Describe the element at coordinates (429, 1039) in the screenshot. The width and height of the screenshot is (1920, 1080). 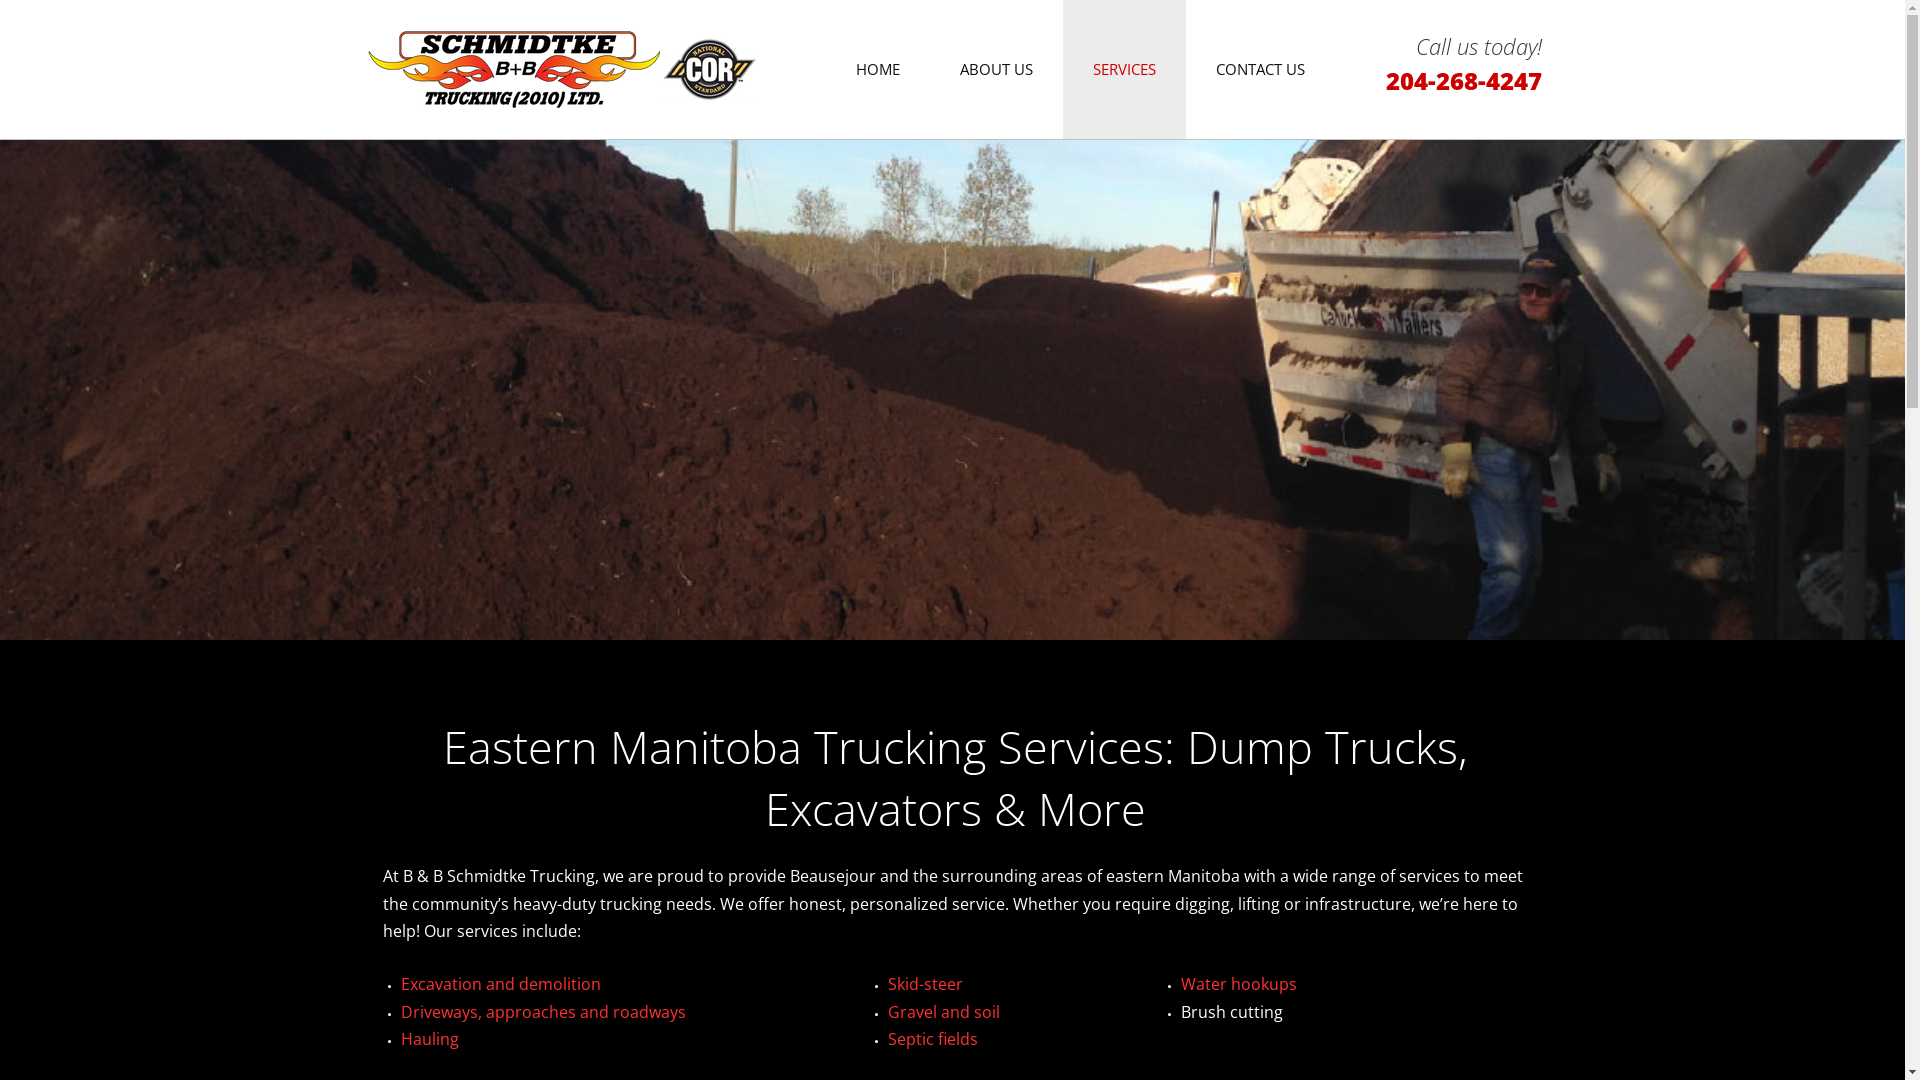
I see `Hauling` at that location.